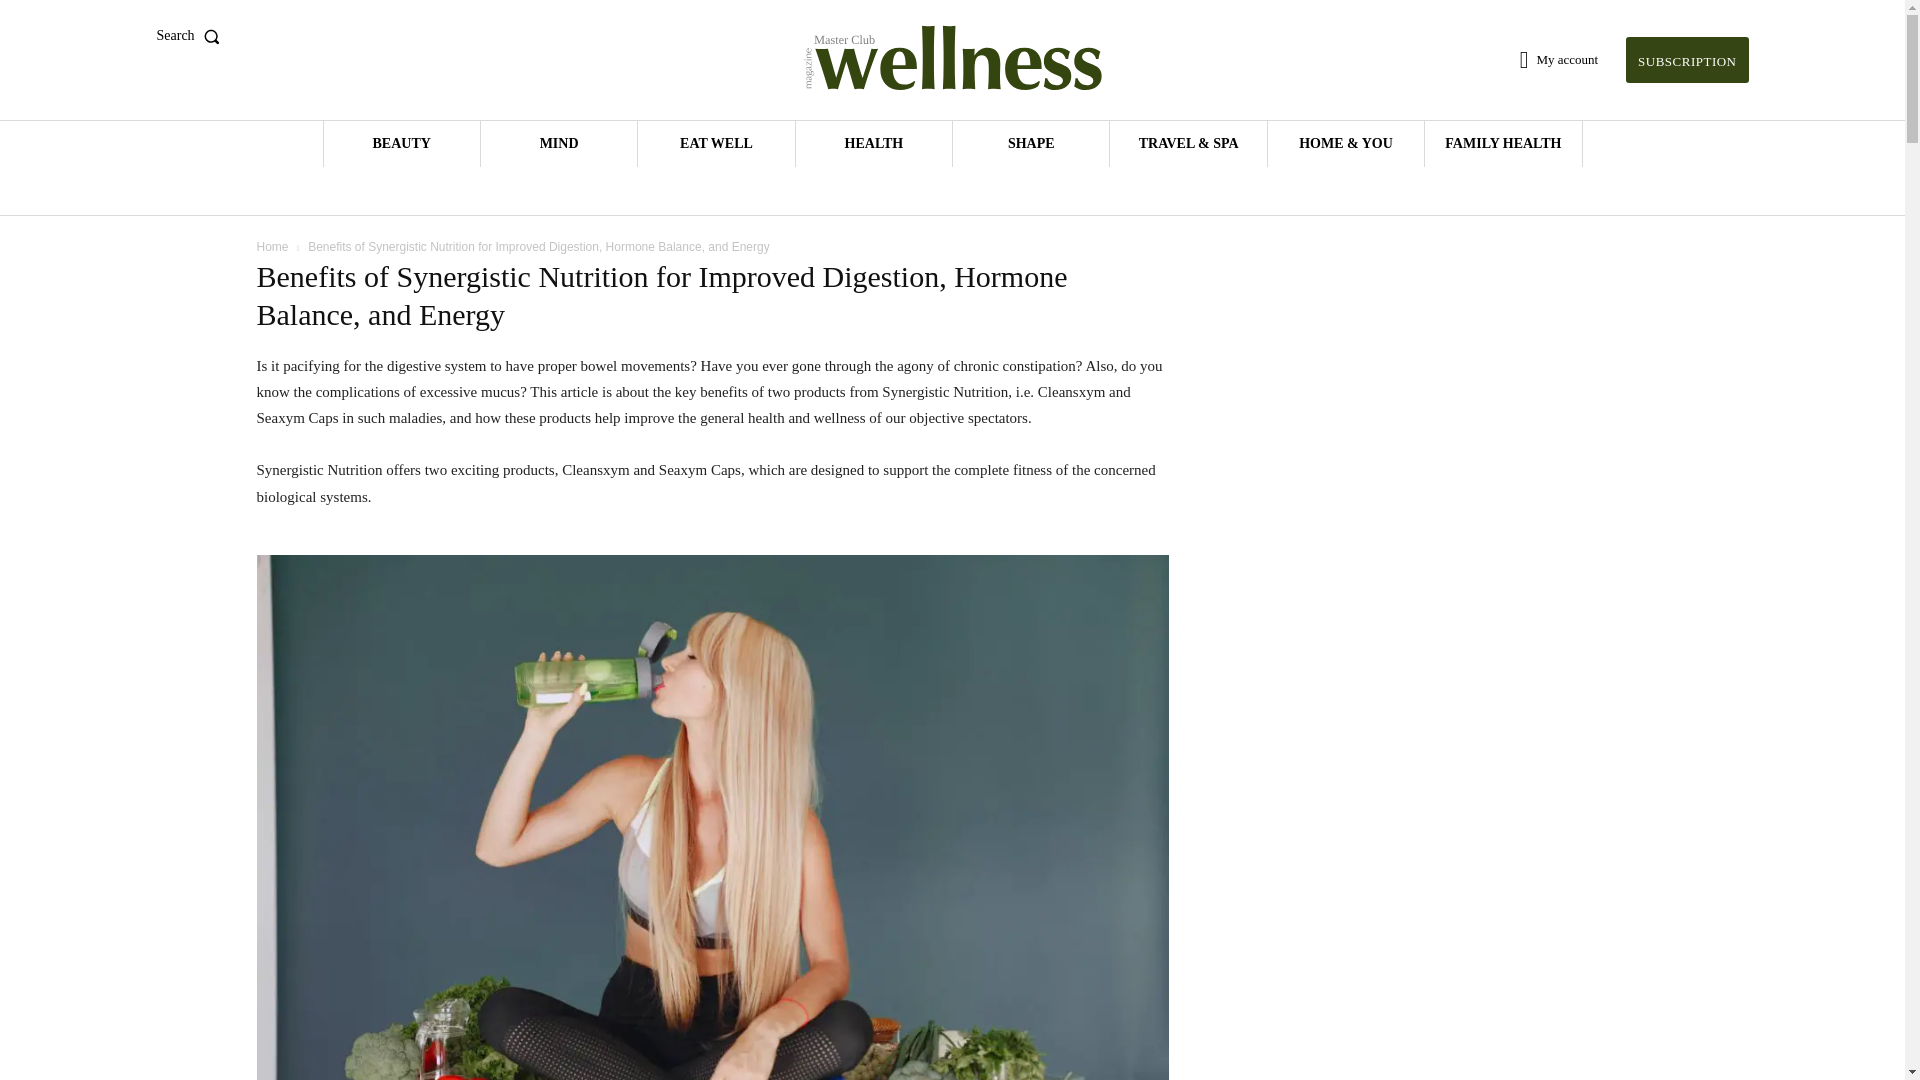  What do you see at coordinates (874, 144) in the screenshot?
I see `HEALTH` at bounding box center [874, 144].